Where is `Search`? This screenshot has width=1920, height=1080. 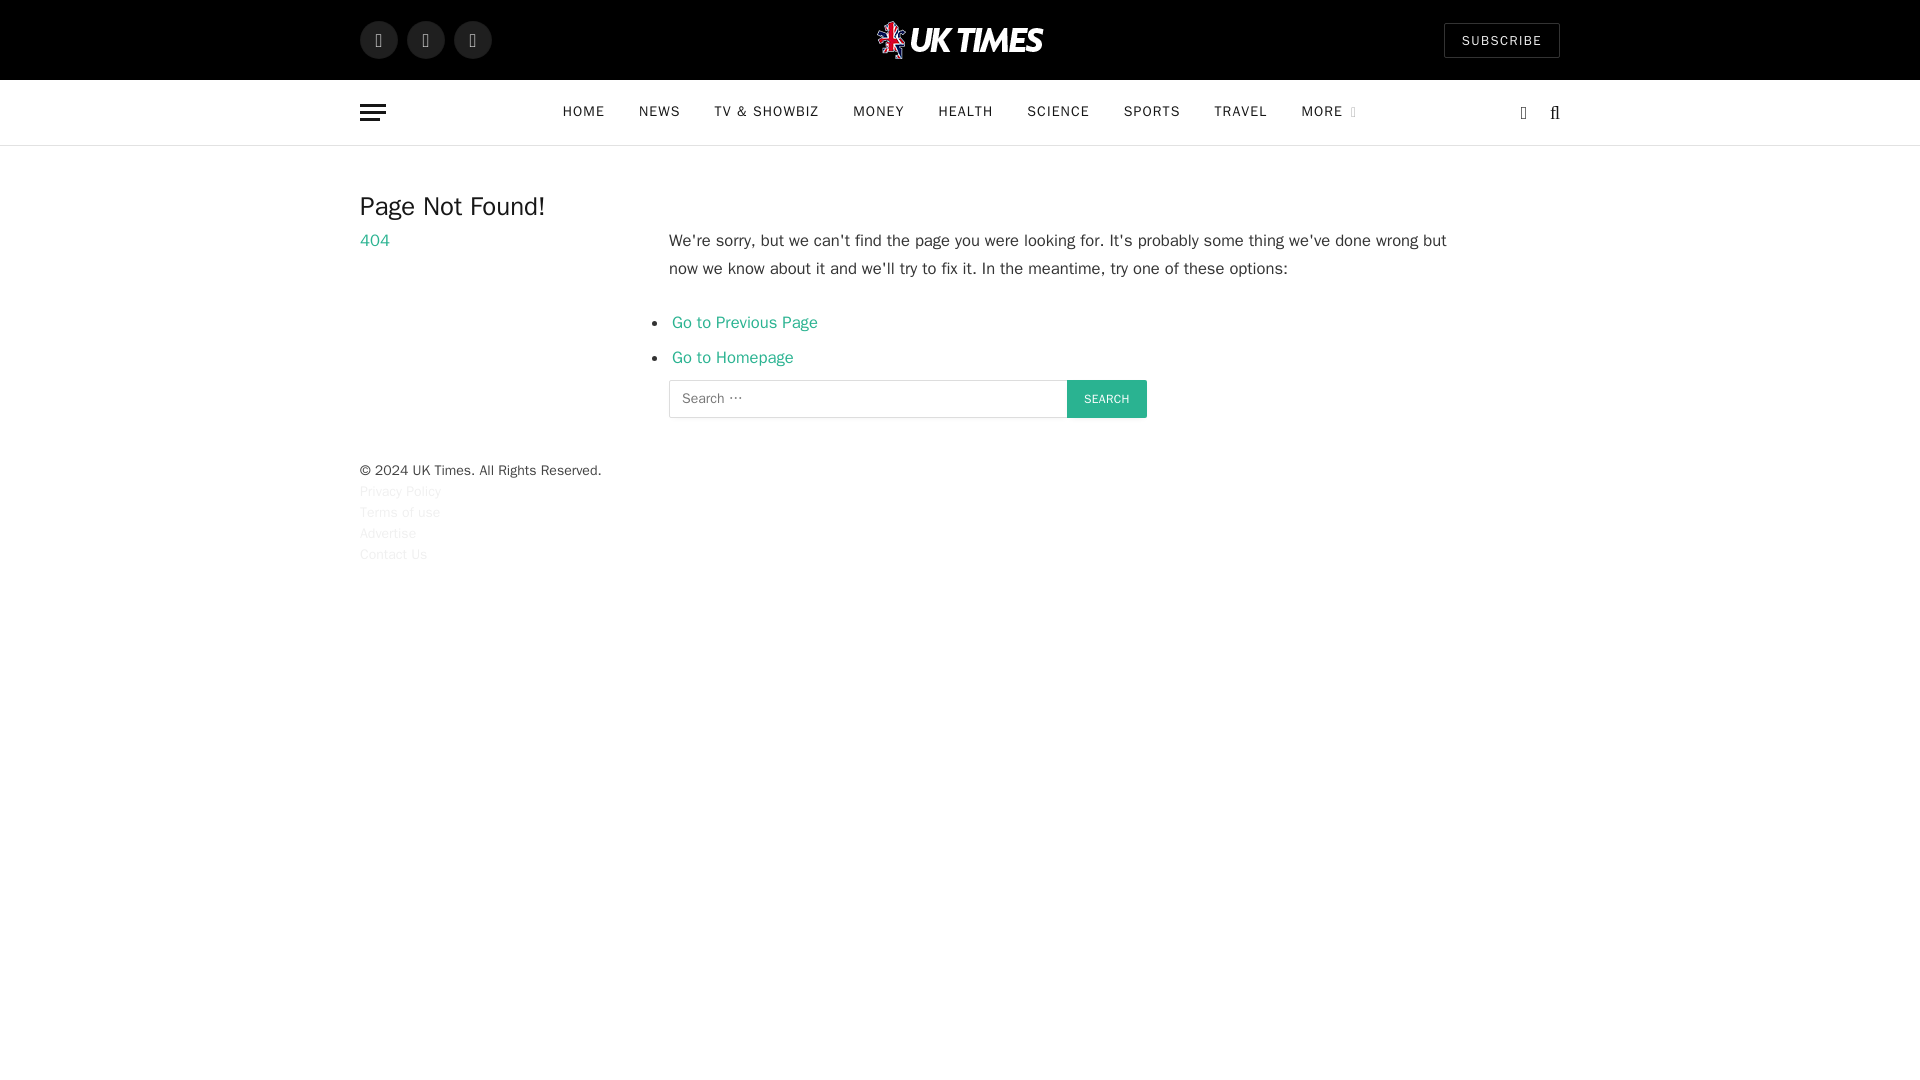 Search is located at coordinates (1106, 398).